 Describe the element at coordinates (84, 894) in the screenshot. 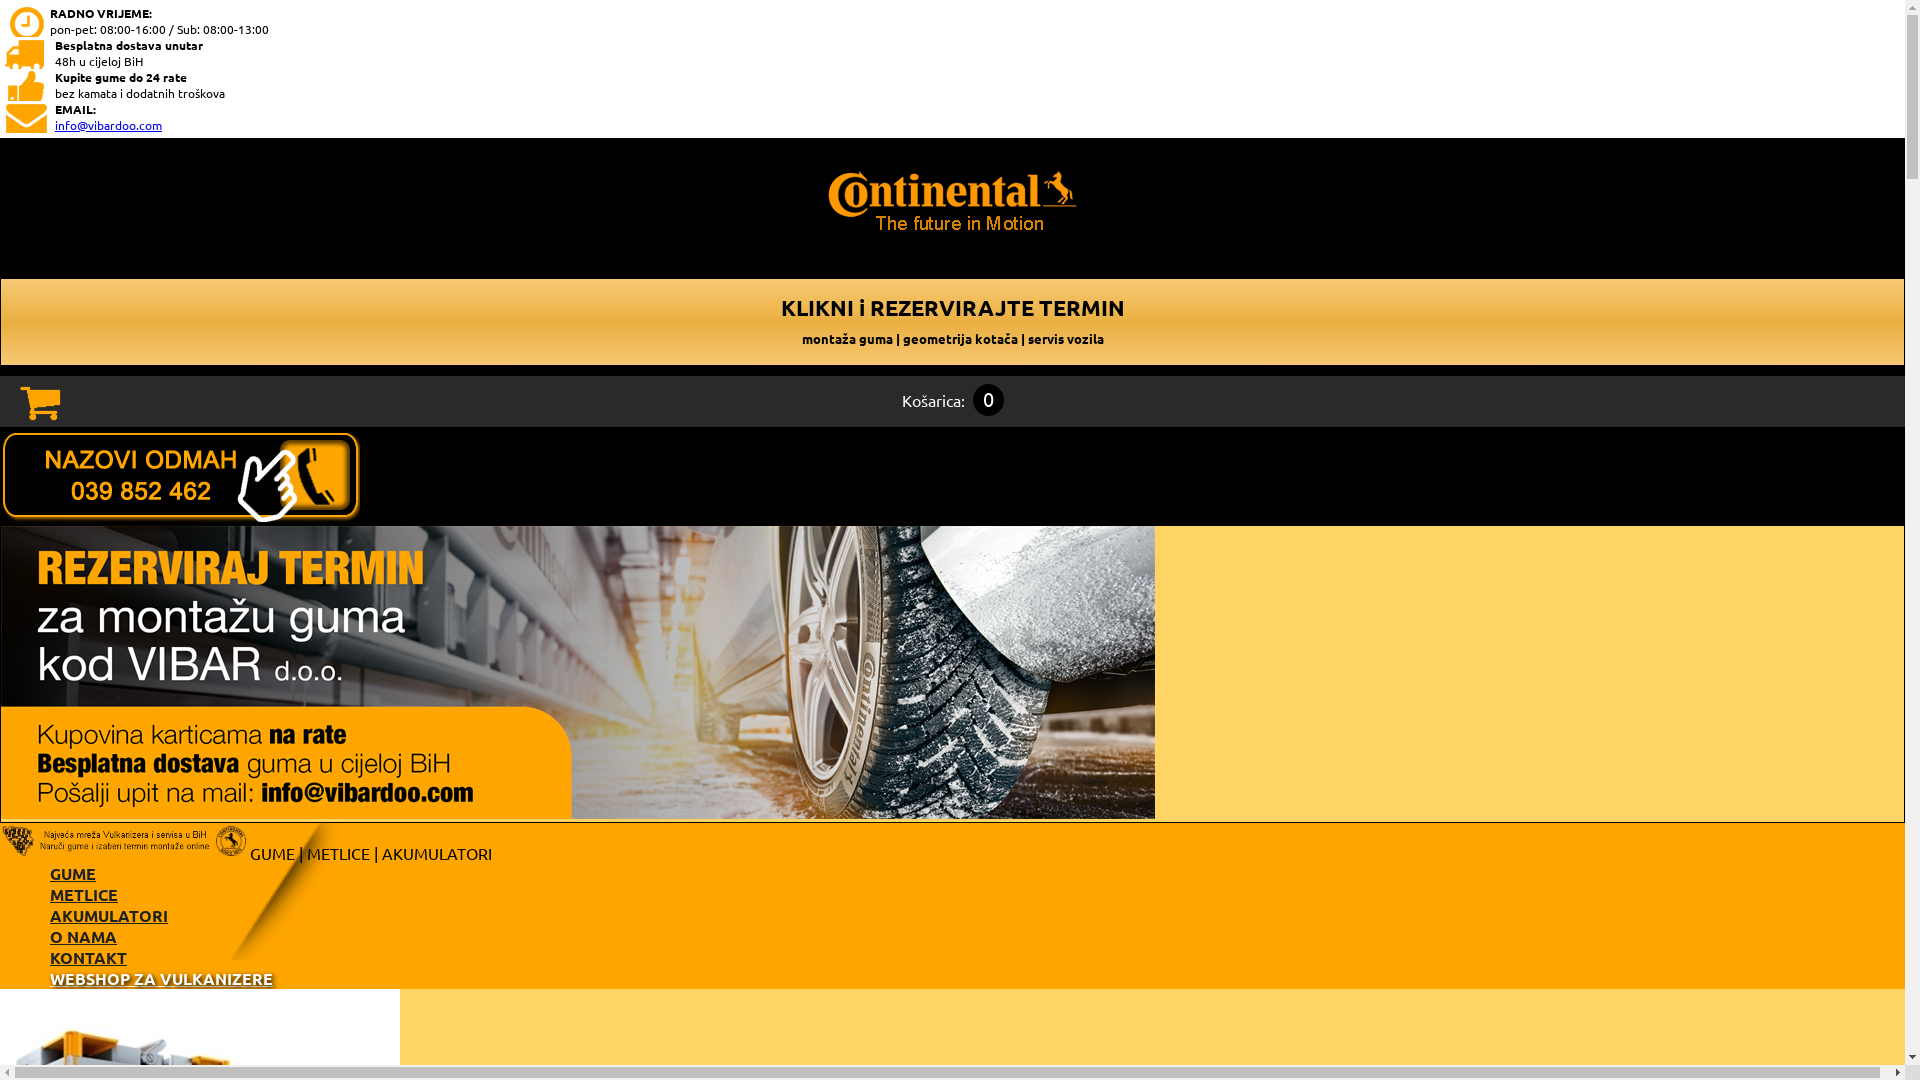

I see `METLICE` at that location.